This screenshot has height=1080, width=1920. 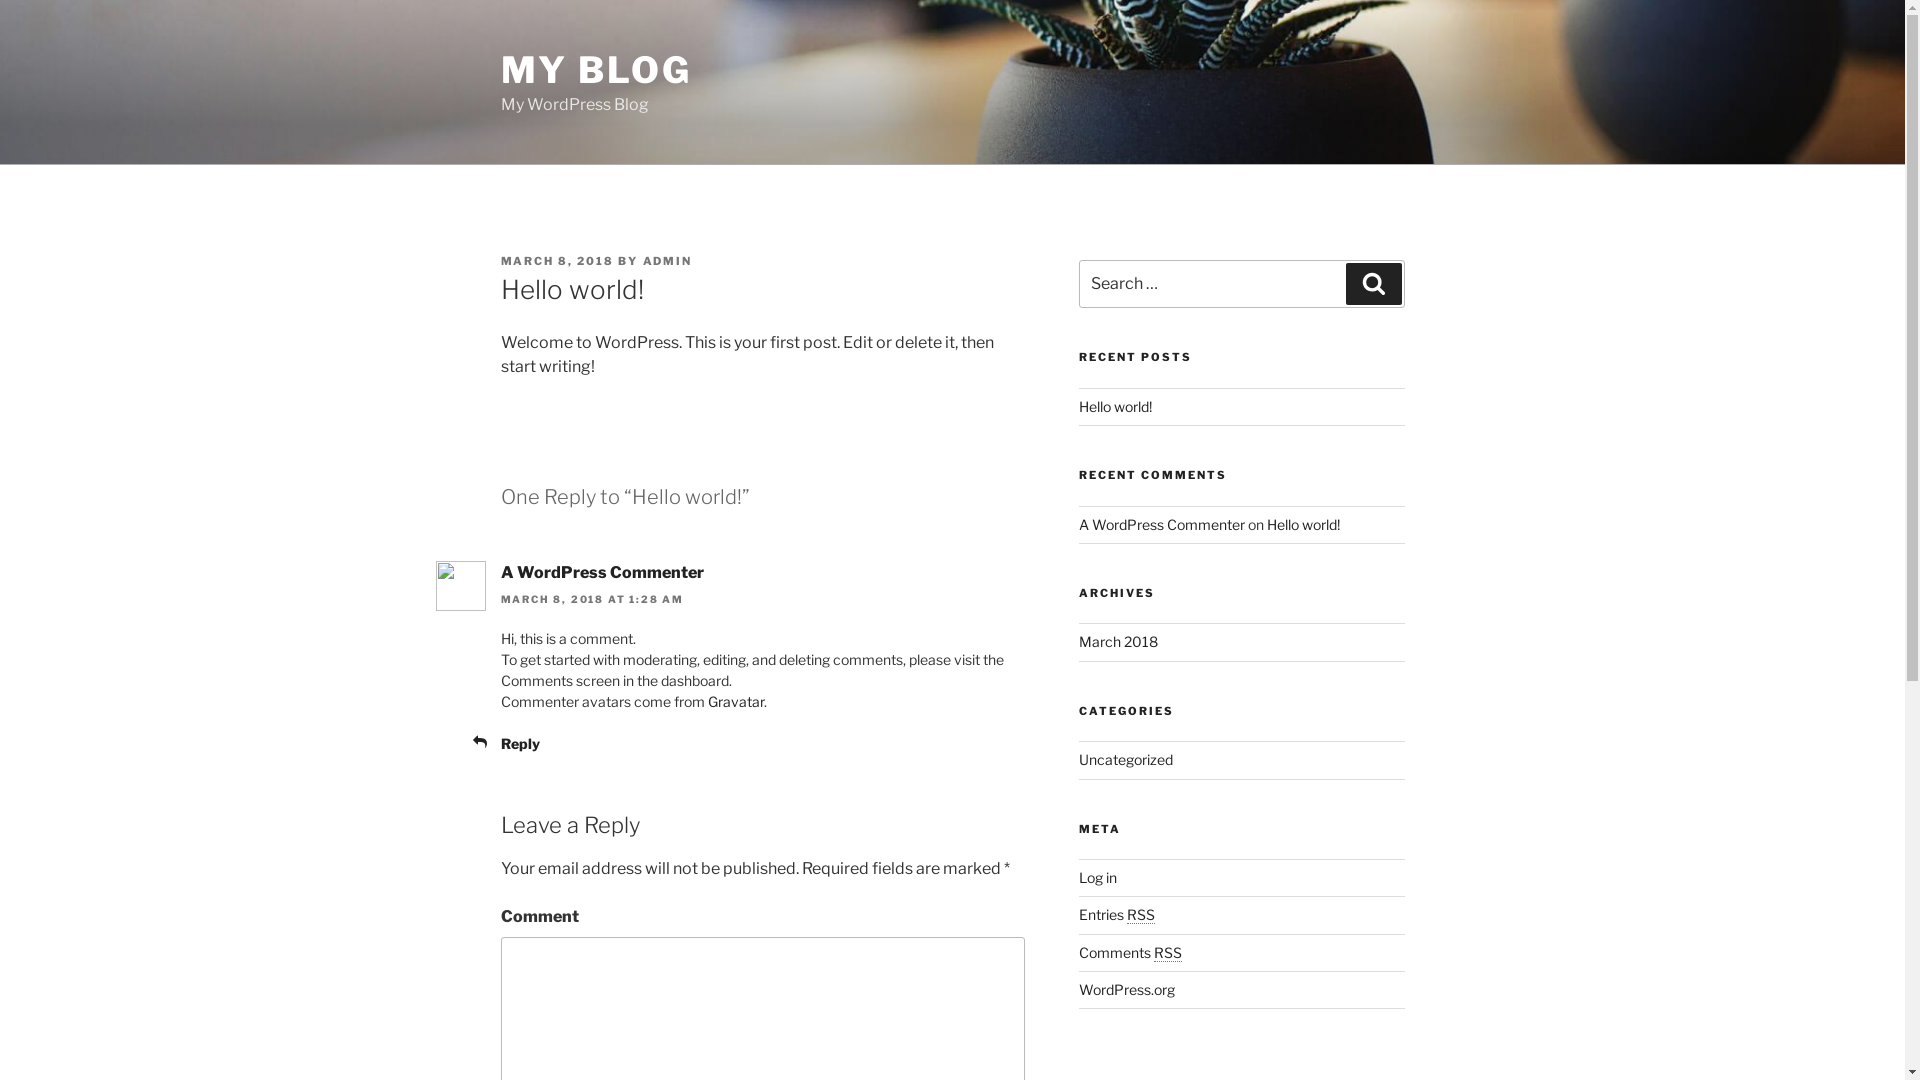 I want to click on Gravatar, so click(x=736, y=702).